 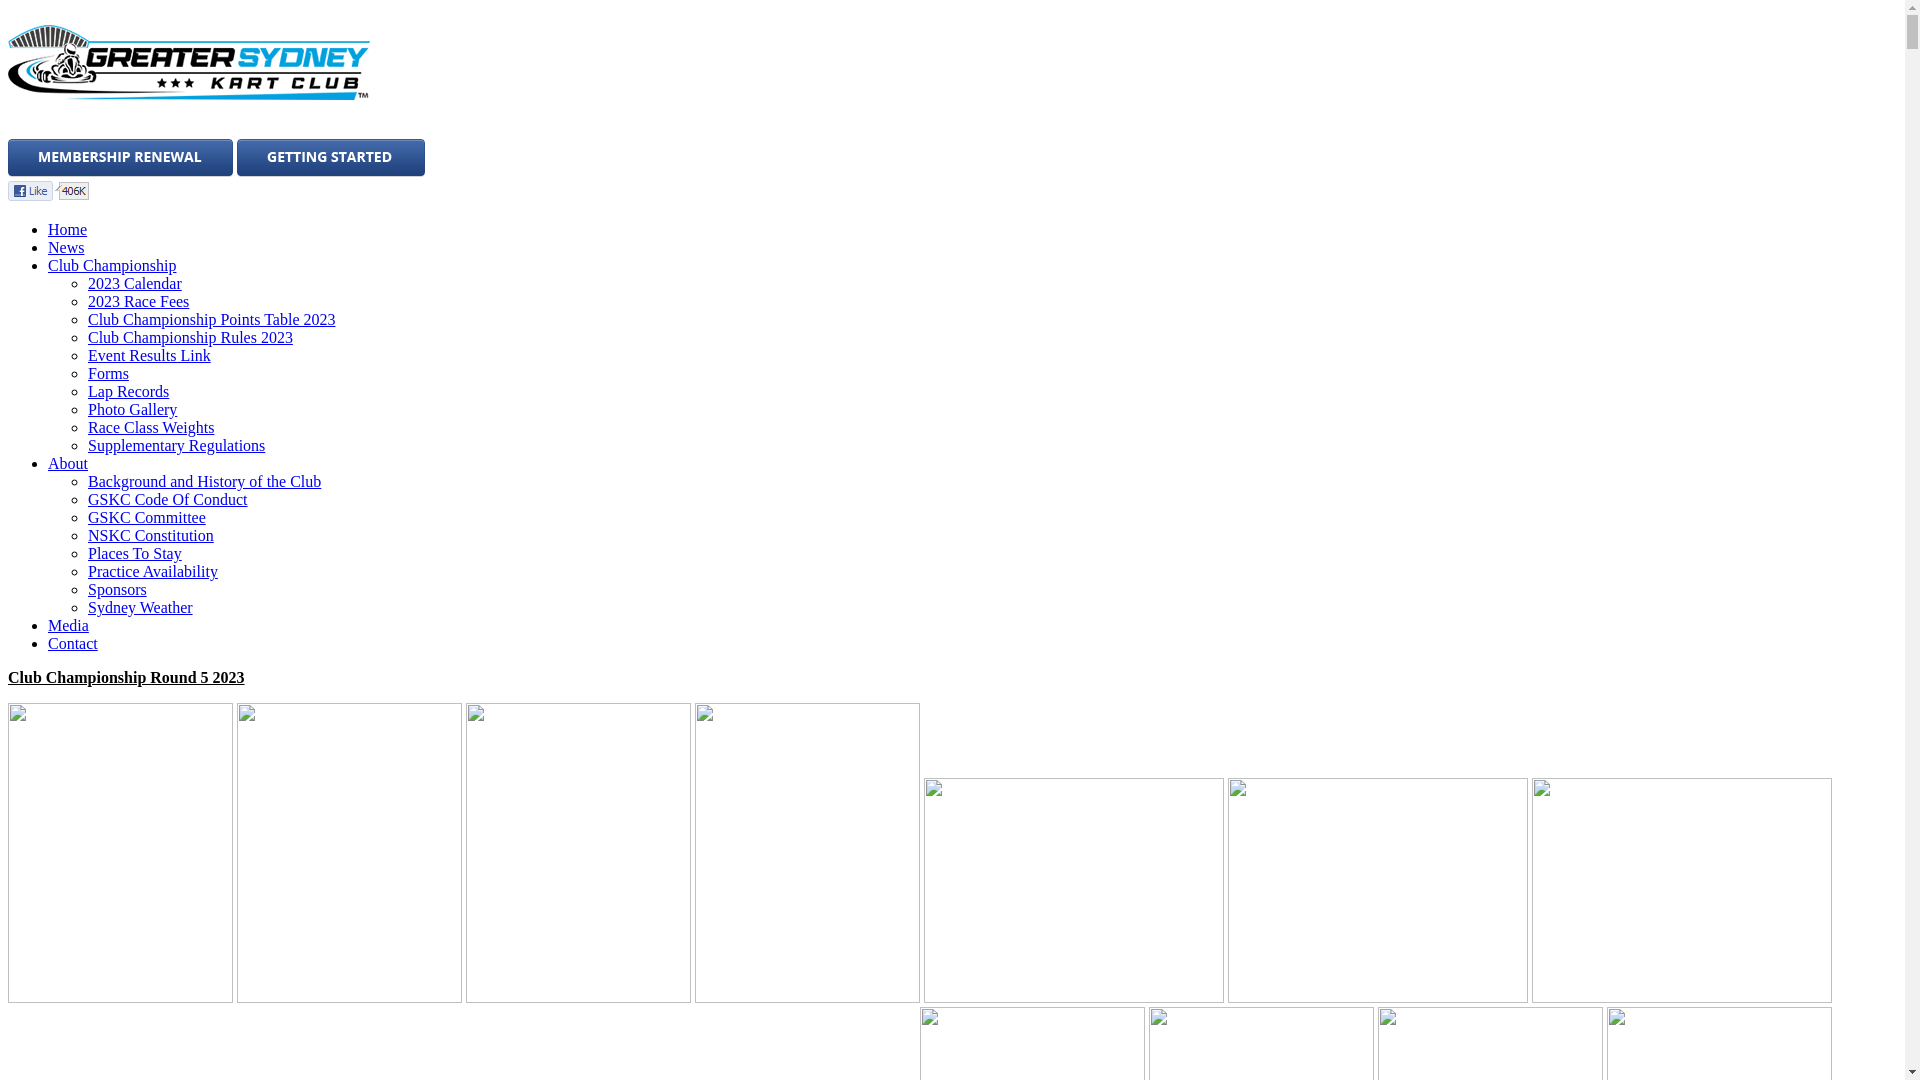 What do you see at coordinates (66, 248) in the screenshot?
I see `News` at bounding box center [66, 248].